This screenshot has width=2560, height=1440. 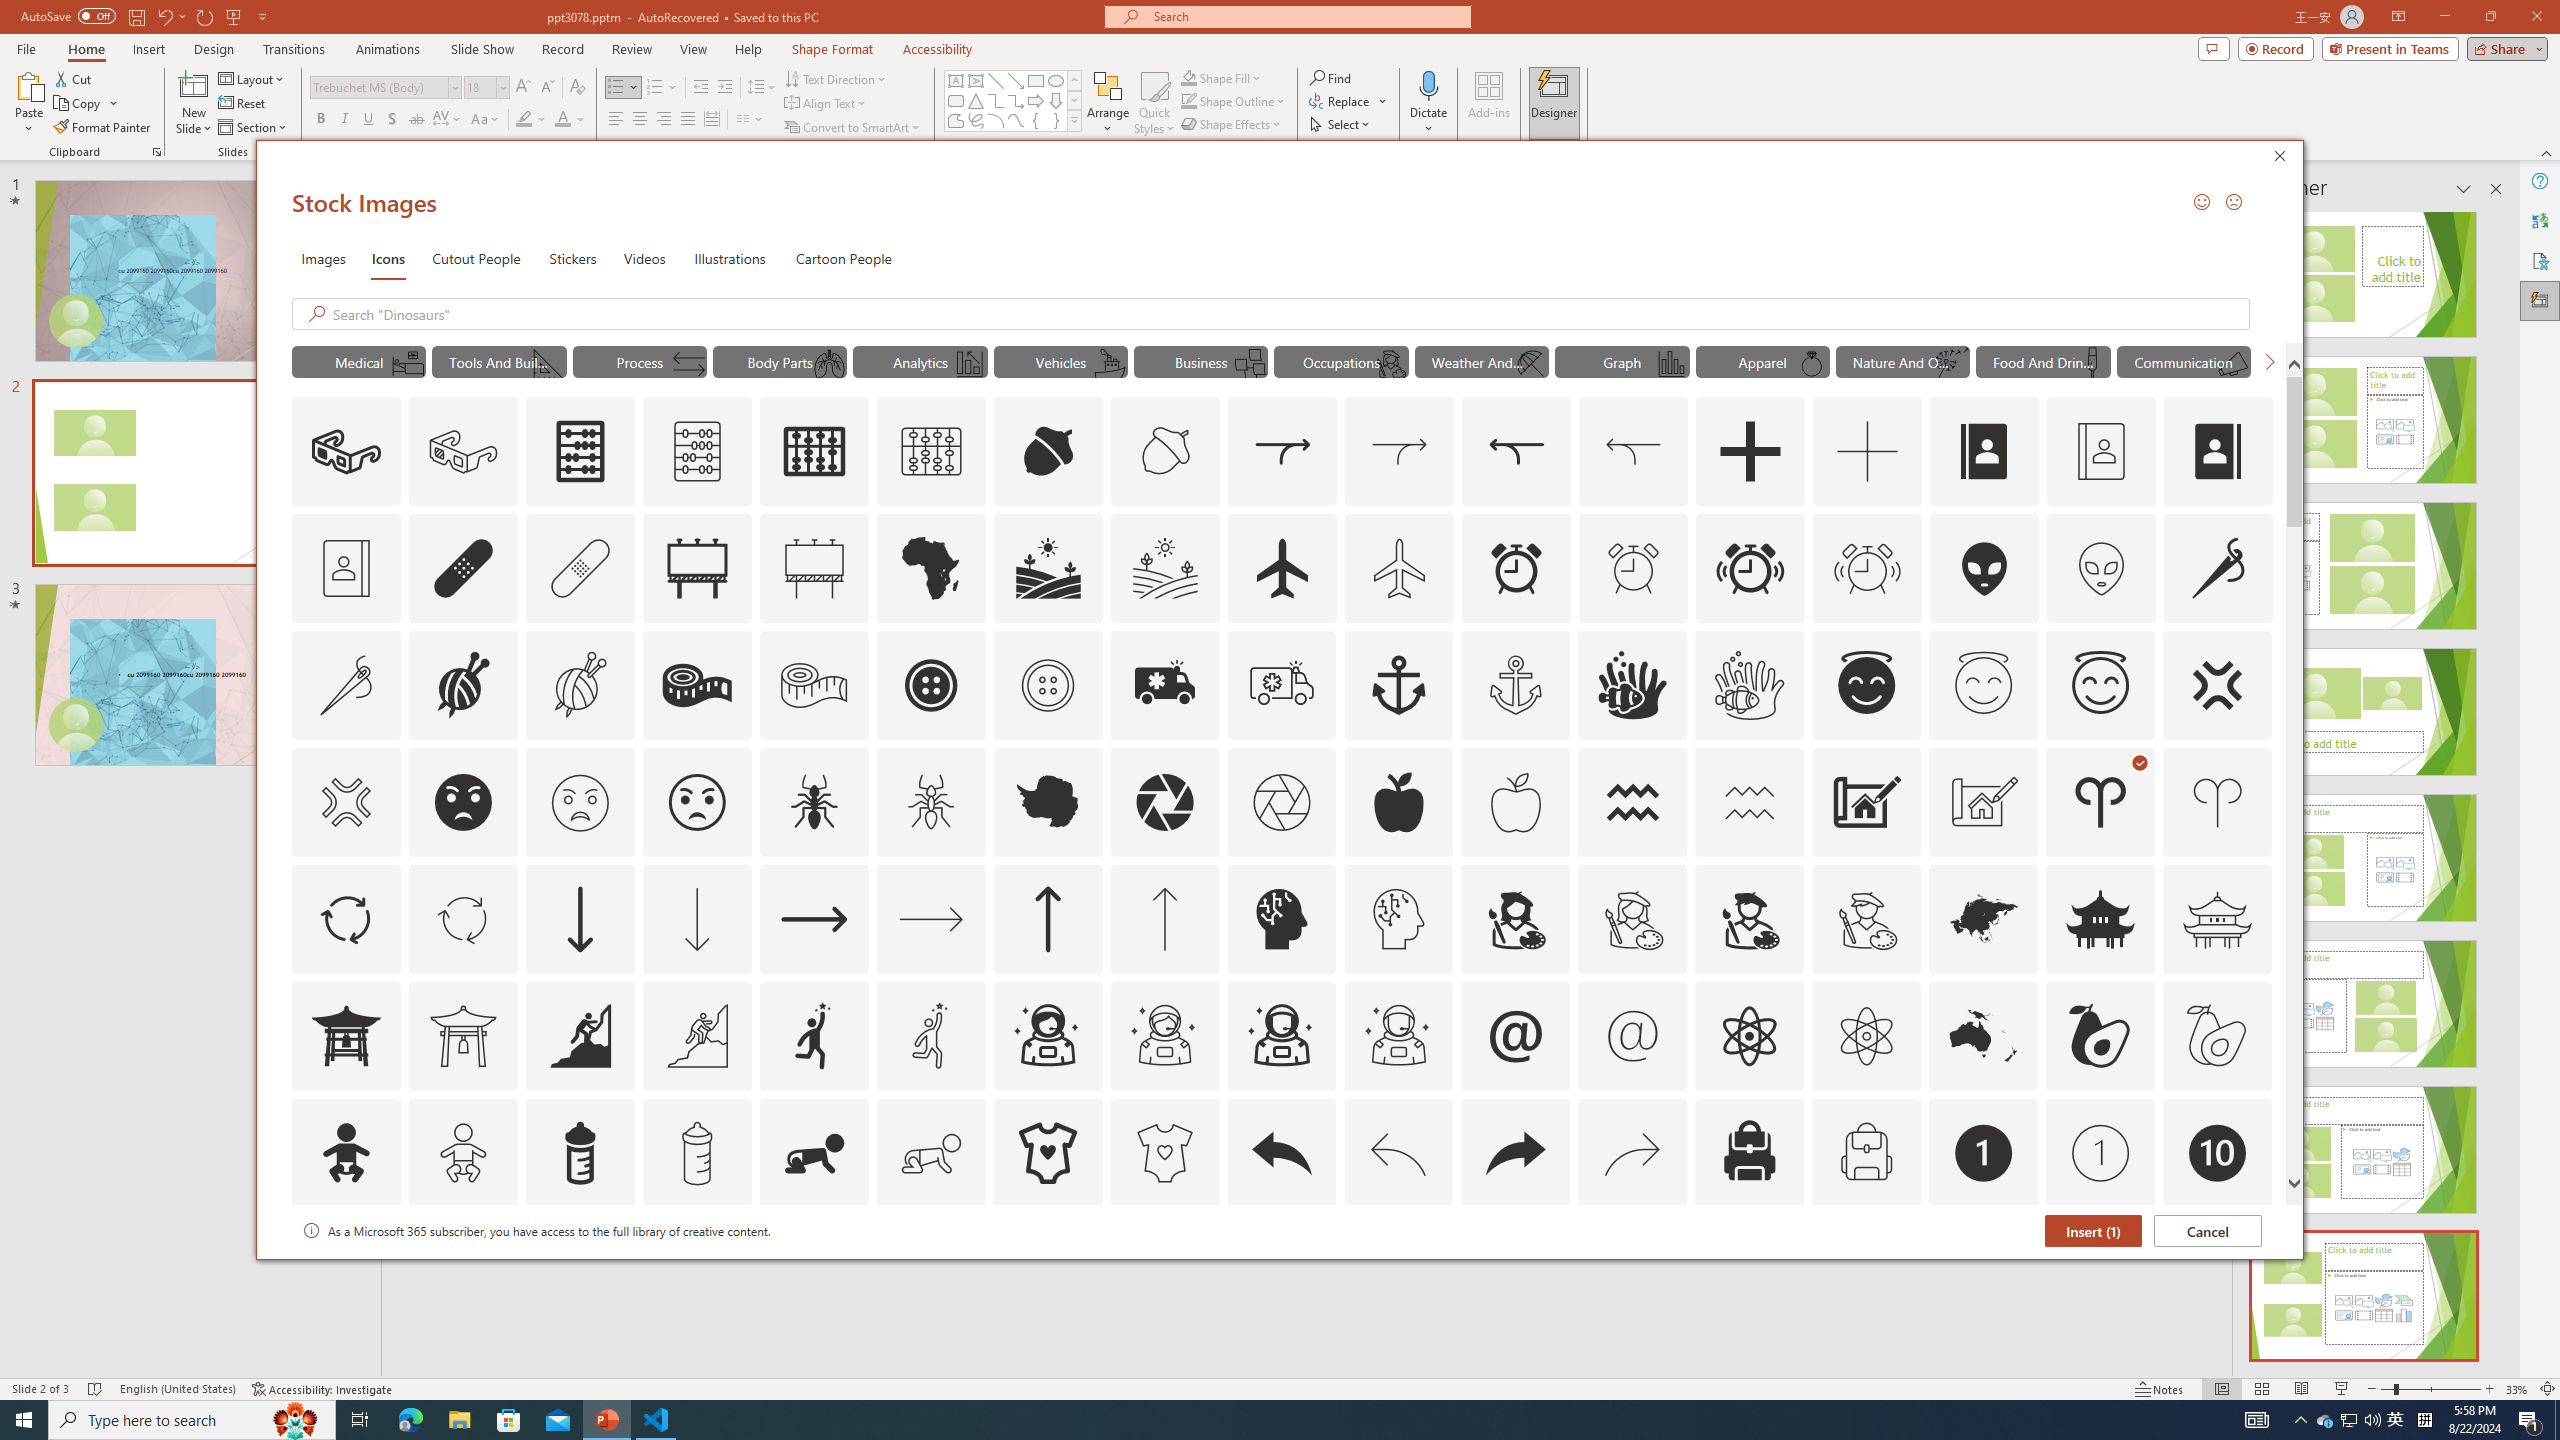 What do you see at coordinates (2232, 363) in the screenshot?
I see `AutomationID: Icons_Megaphone_M` at bounding box center [2232, 363].